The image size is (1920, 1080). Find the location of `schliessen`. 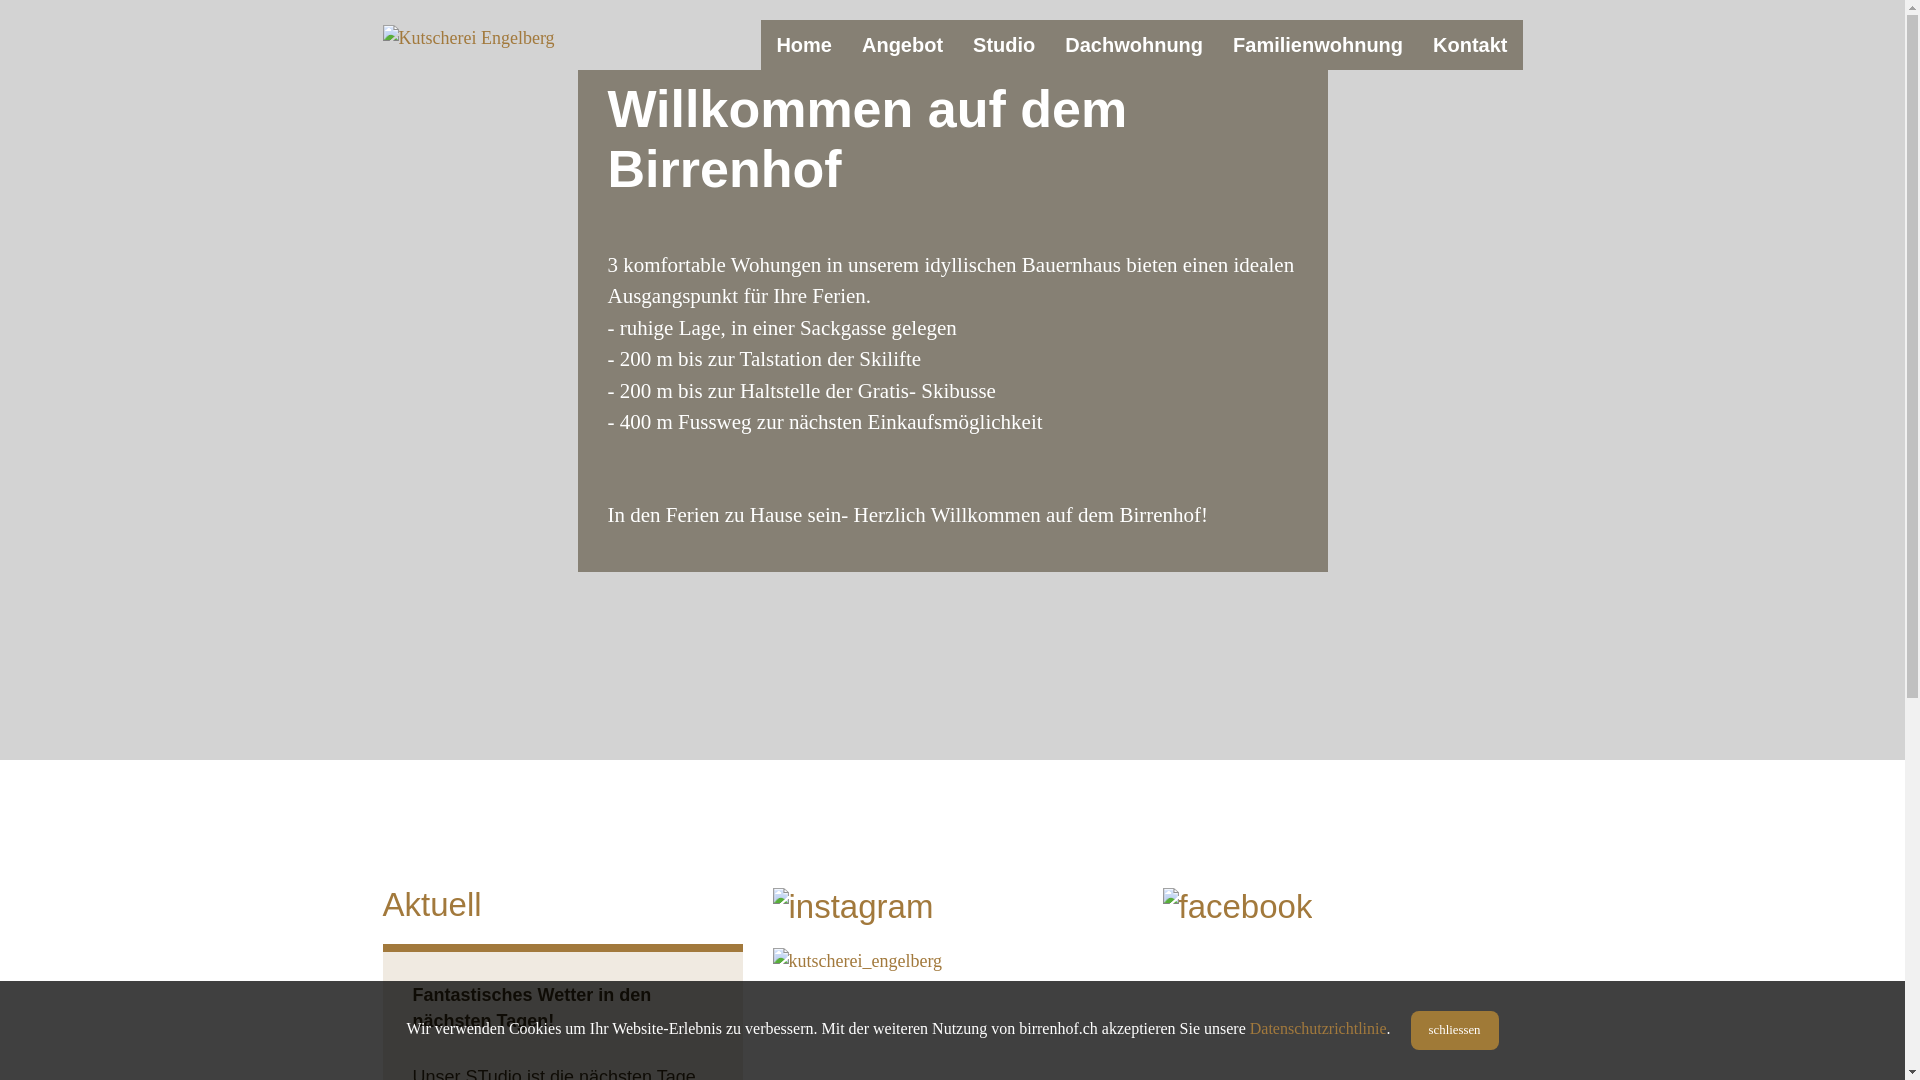

schliessen is located at coordinates (1455, 1030).